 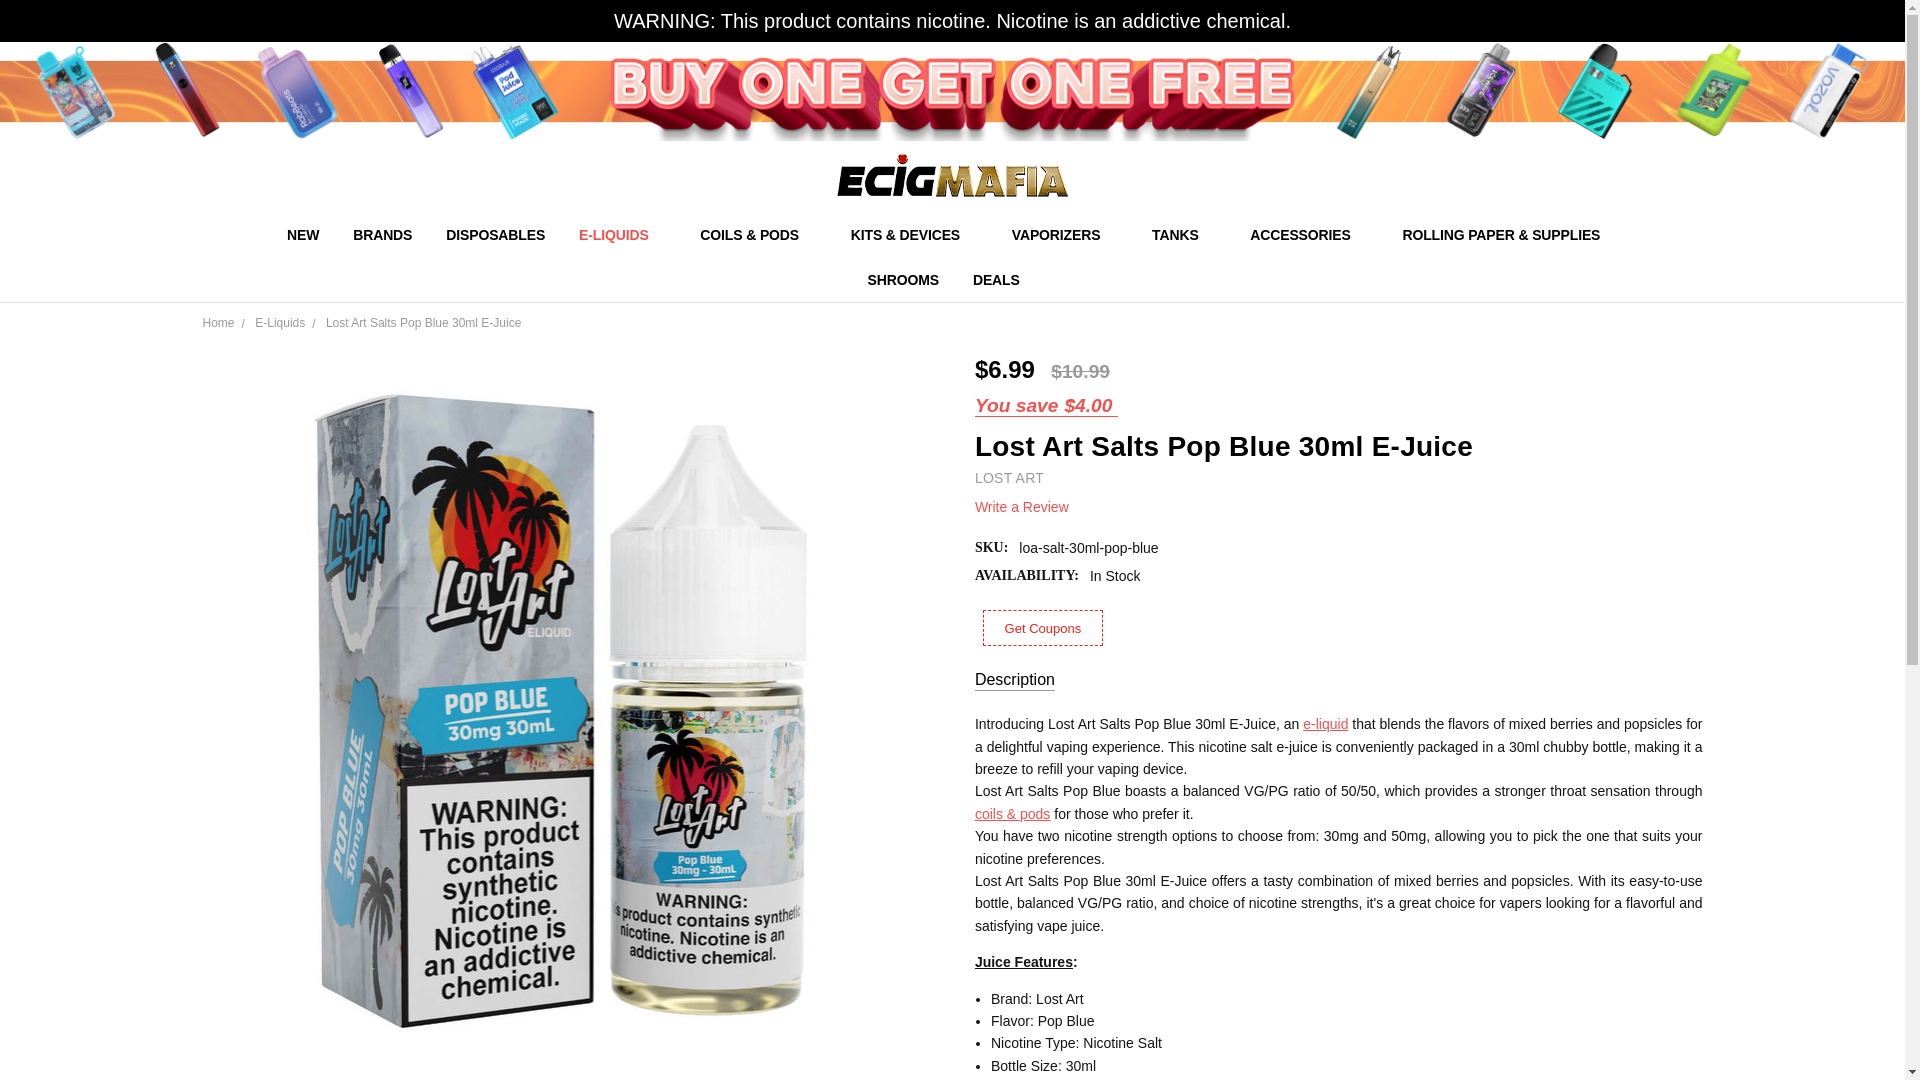 What do you see at coordinates (303, 234) in the screenshot?
I see `NEW` at bounding box center [303, 234].